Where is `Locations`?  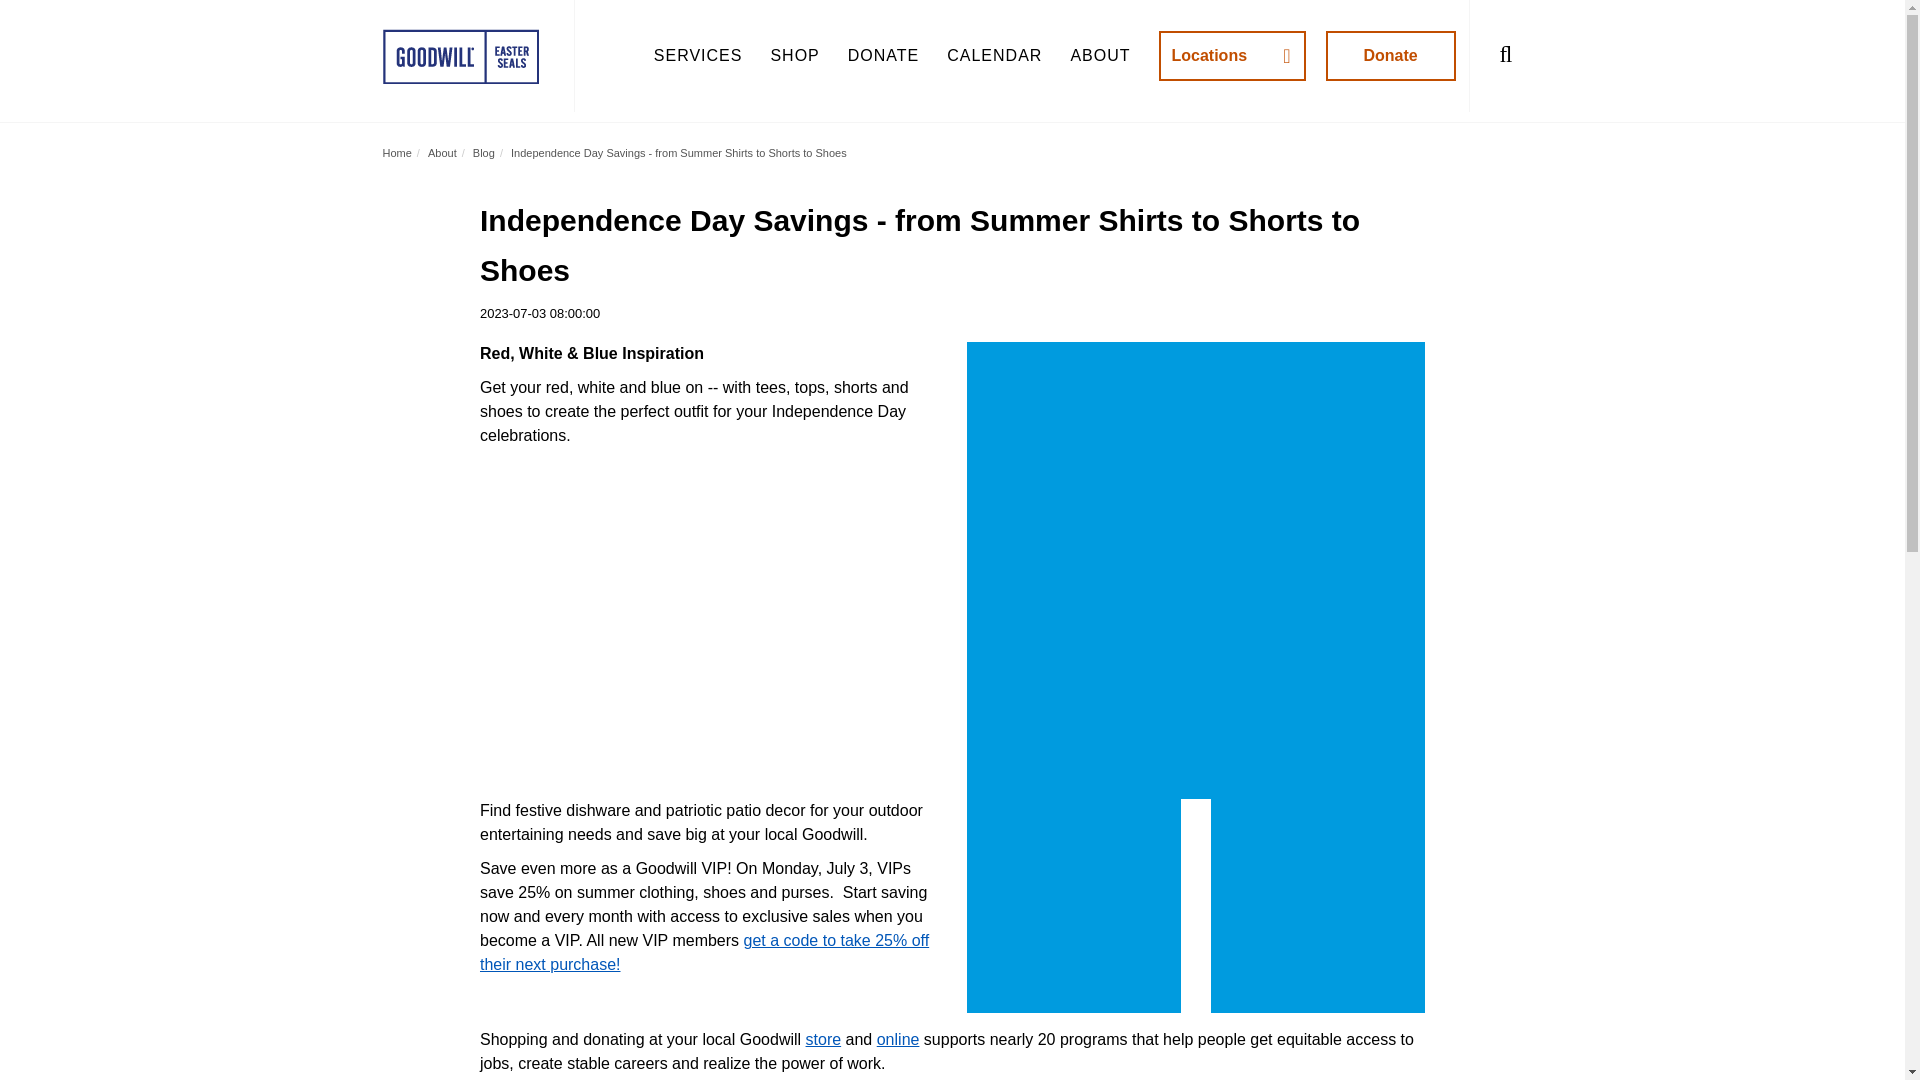
Locations is located at coordinates (1231, 56).